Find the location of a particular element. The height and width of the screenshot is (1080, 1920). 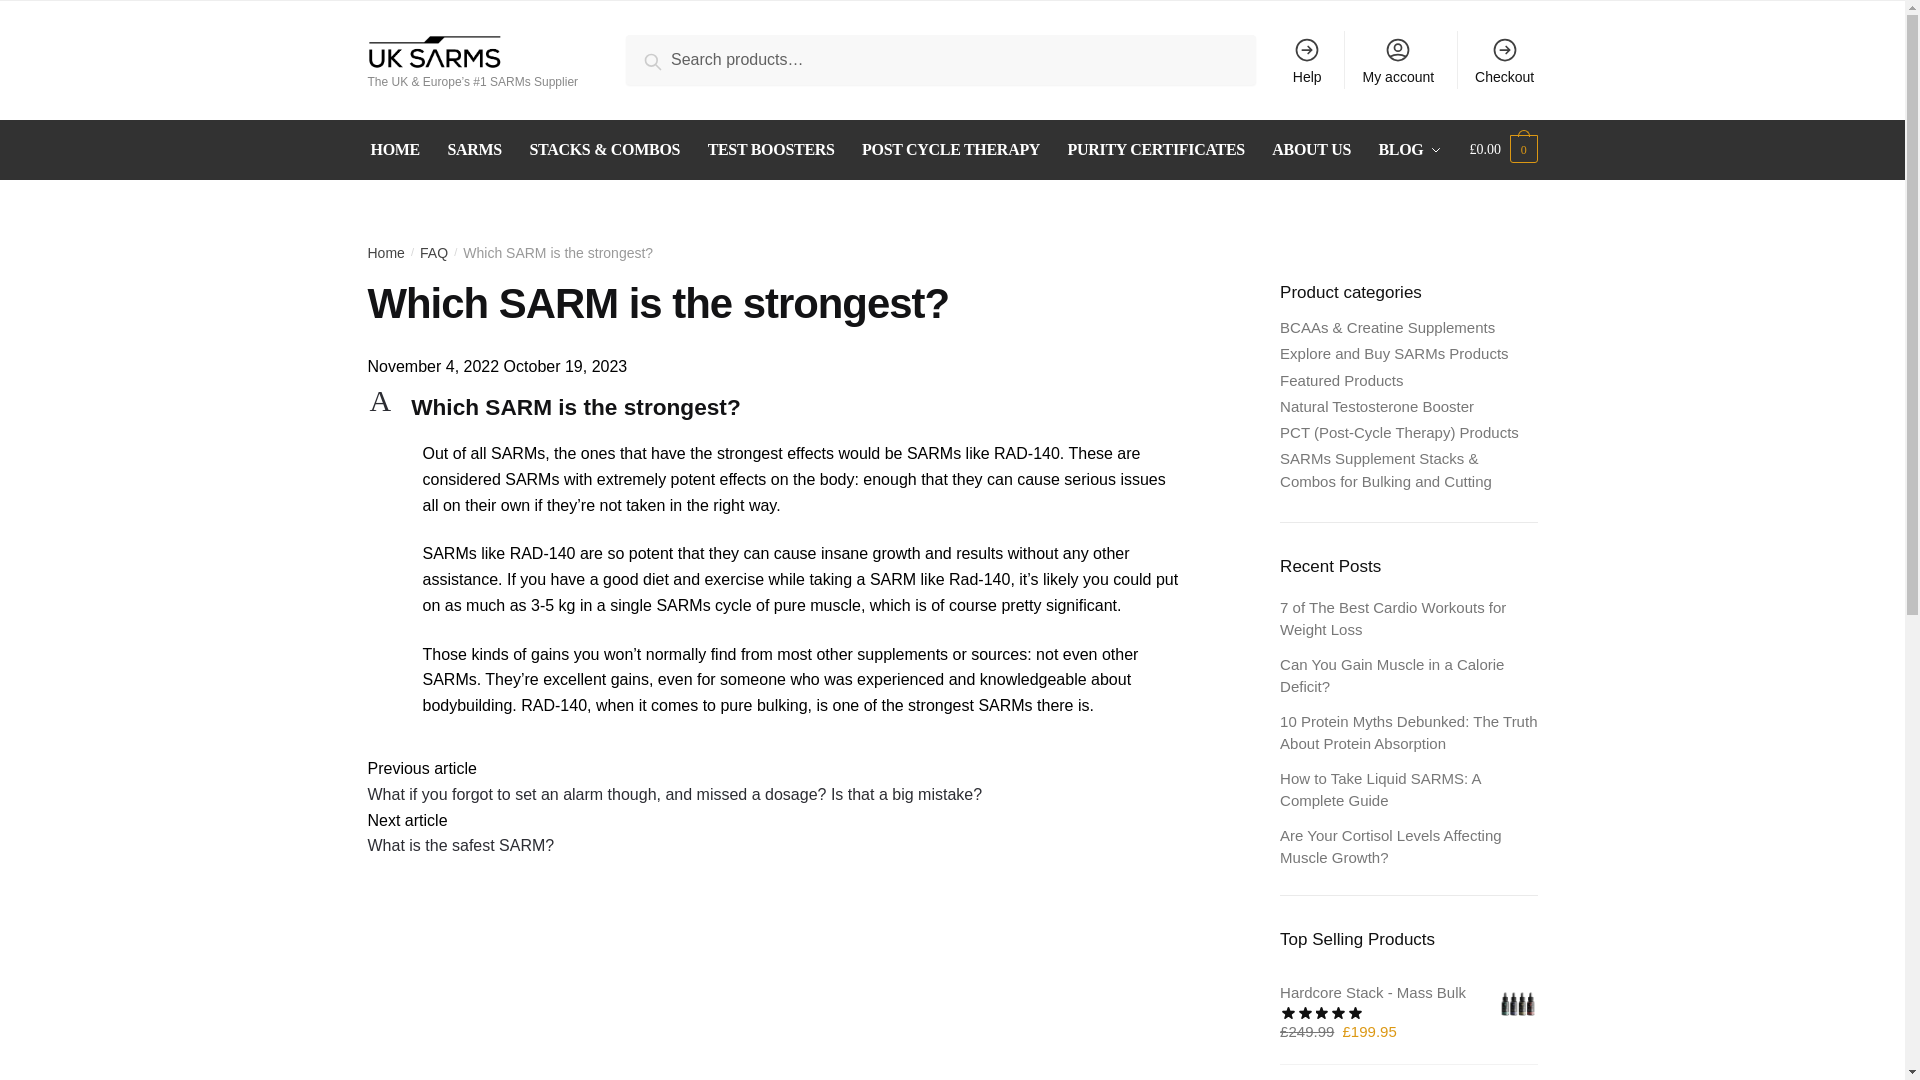

My account is located at coordinates (1397, 60).